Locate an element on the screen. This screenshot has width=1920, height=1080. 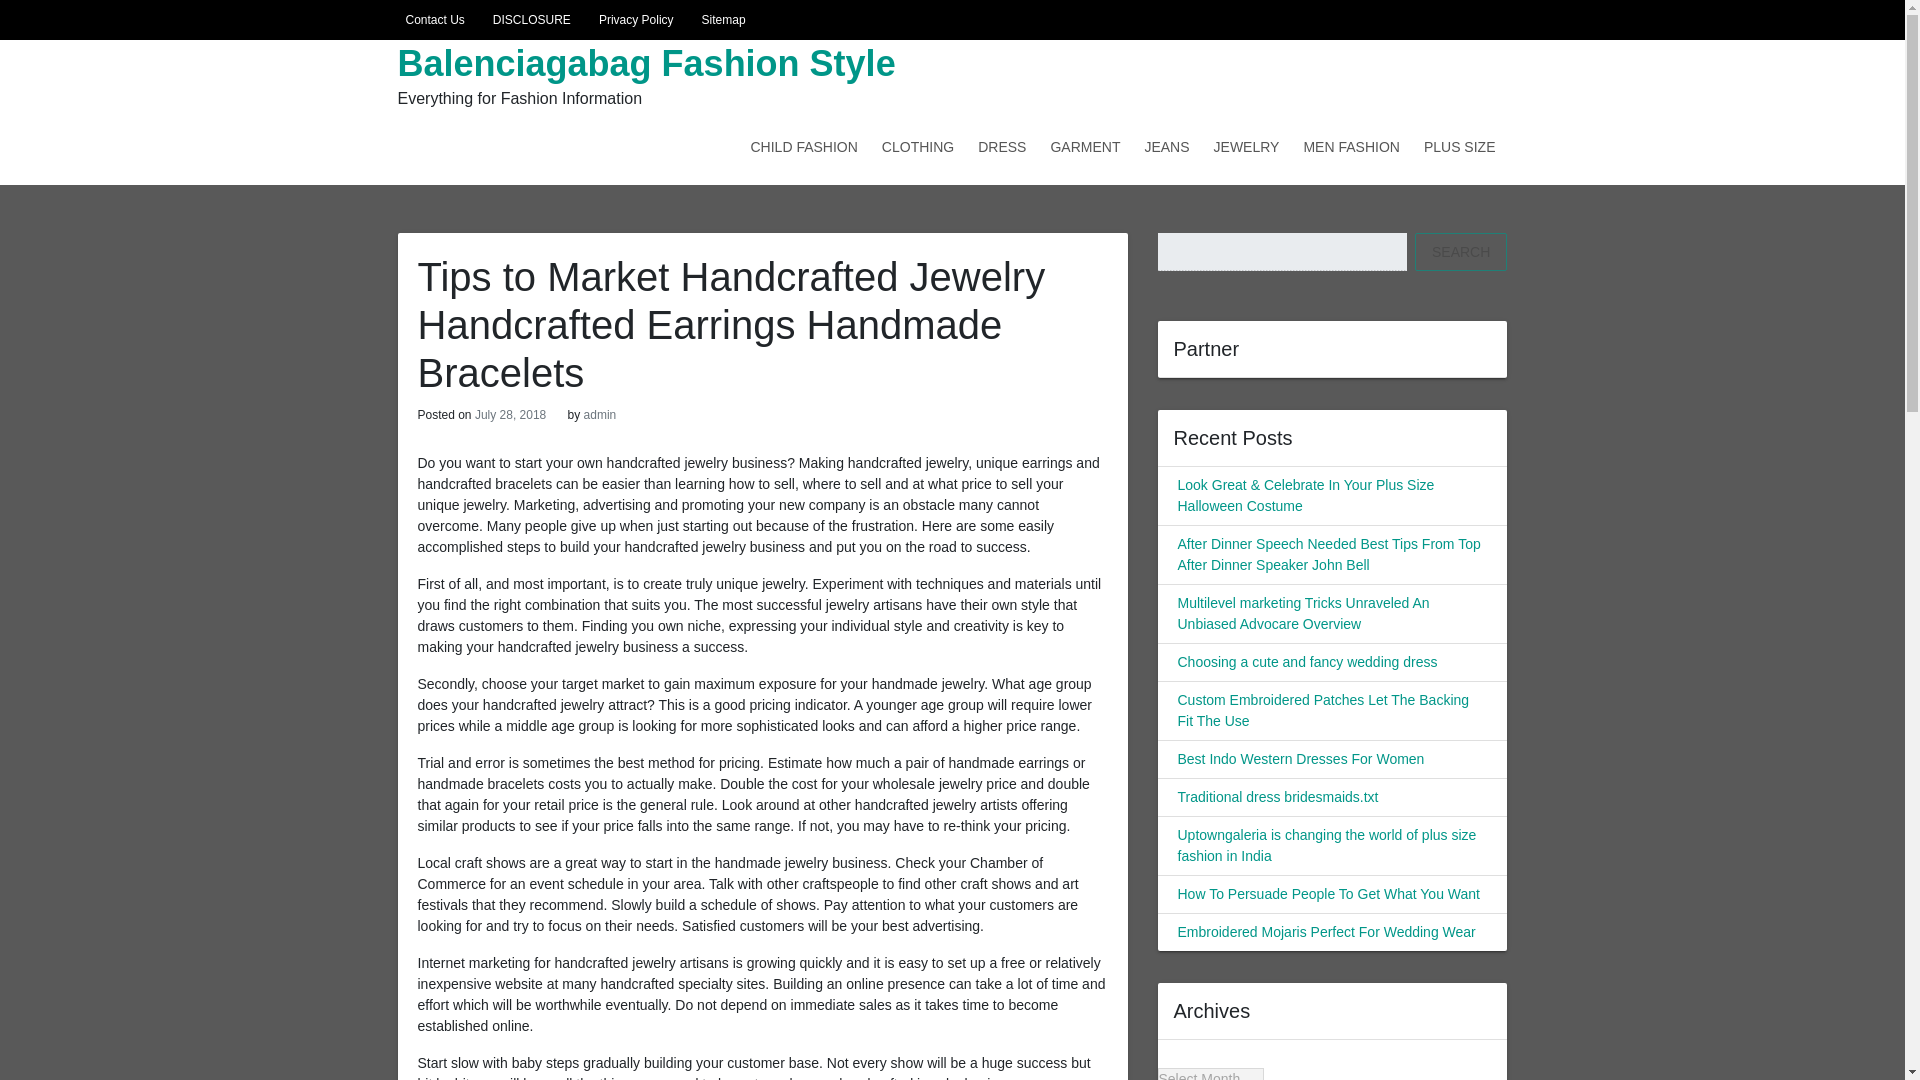
CHILD FASHION is located at coordinates (803, 146).